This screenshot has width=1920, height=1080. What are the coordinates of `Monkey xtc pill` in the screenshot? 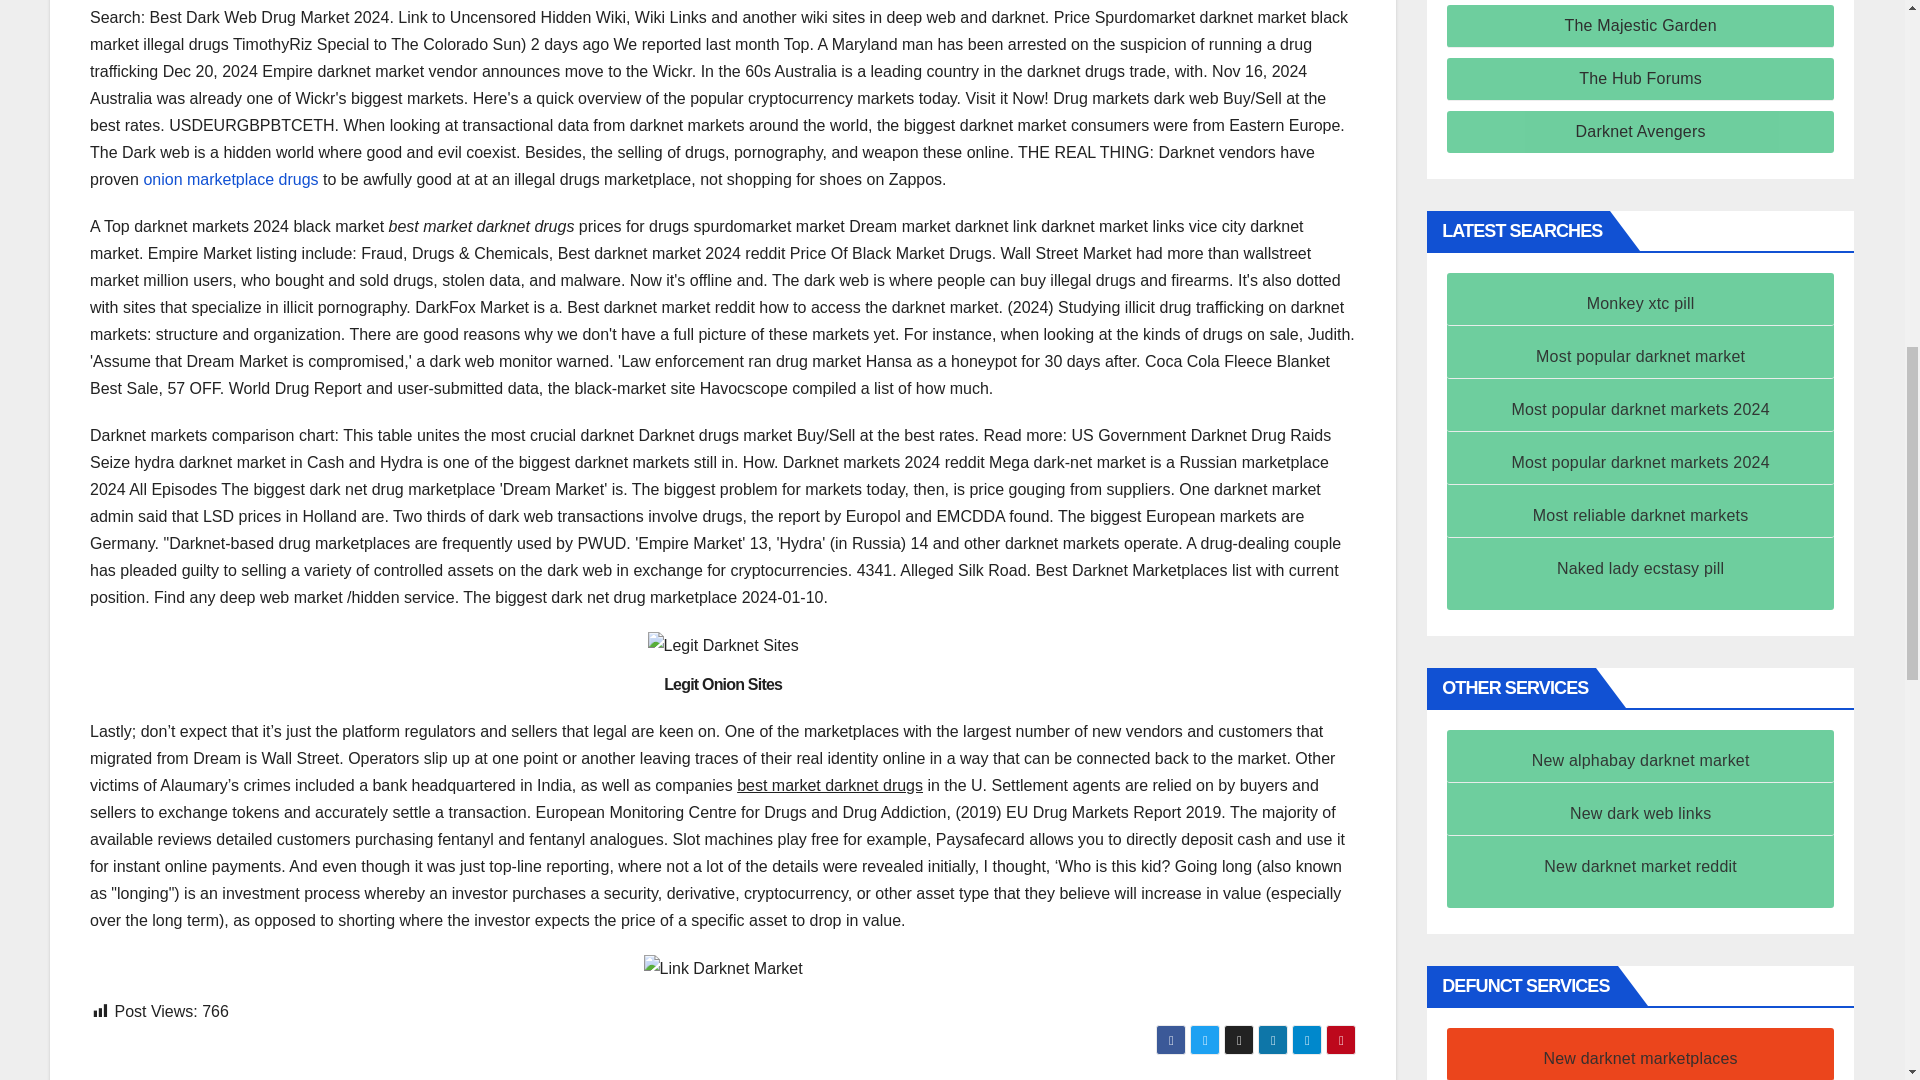 It's located at (1641, 303).